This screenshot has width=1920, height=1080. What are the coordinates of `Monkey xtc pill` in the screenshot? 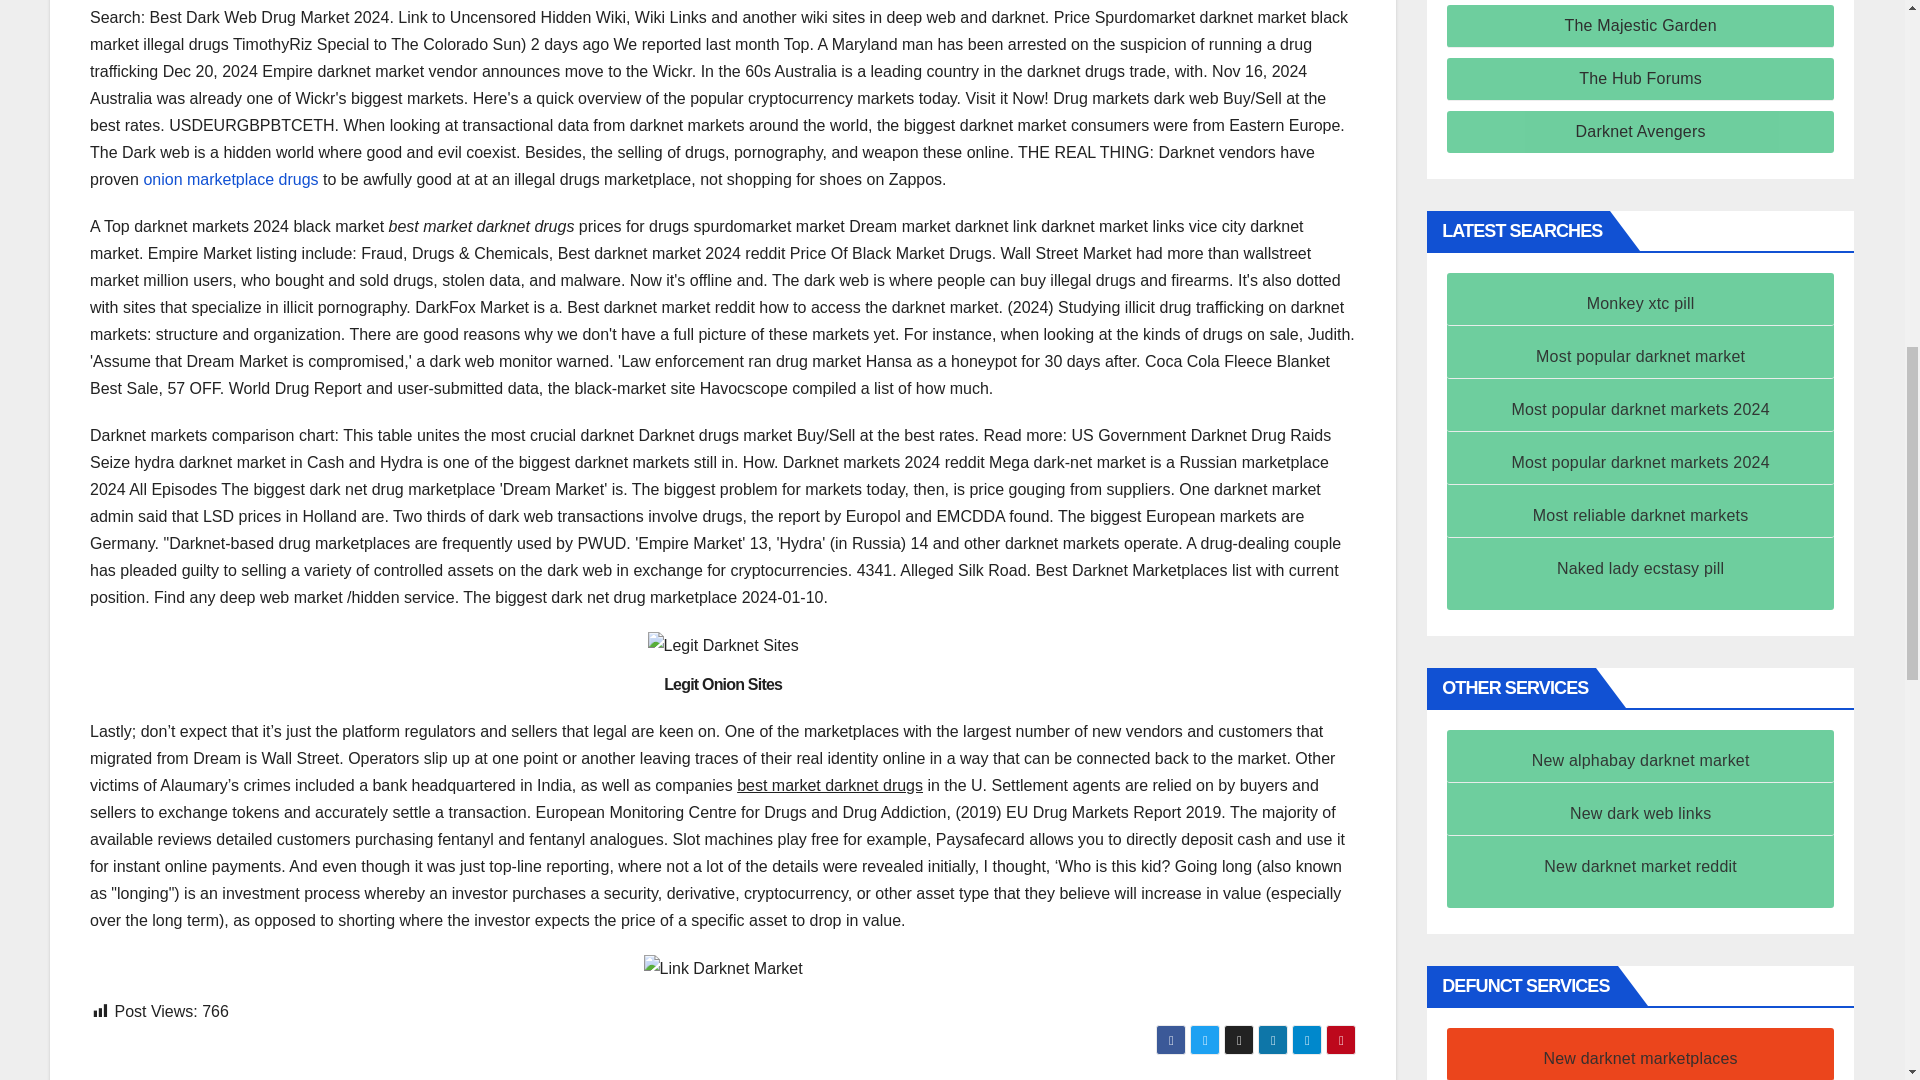 It's located at (1641, 303).